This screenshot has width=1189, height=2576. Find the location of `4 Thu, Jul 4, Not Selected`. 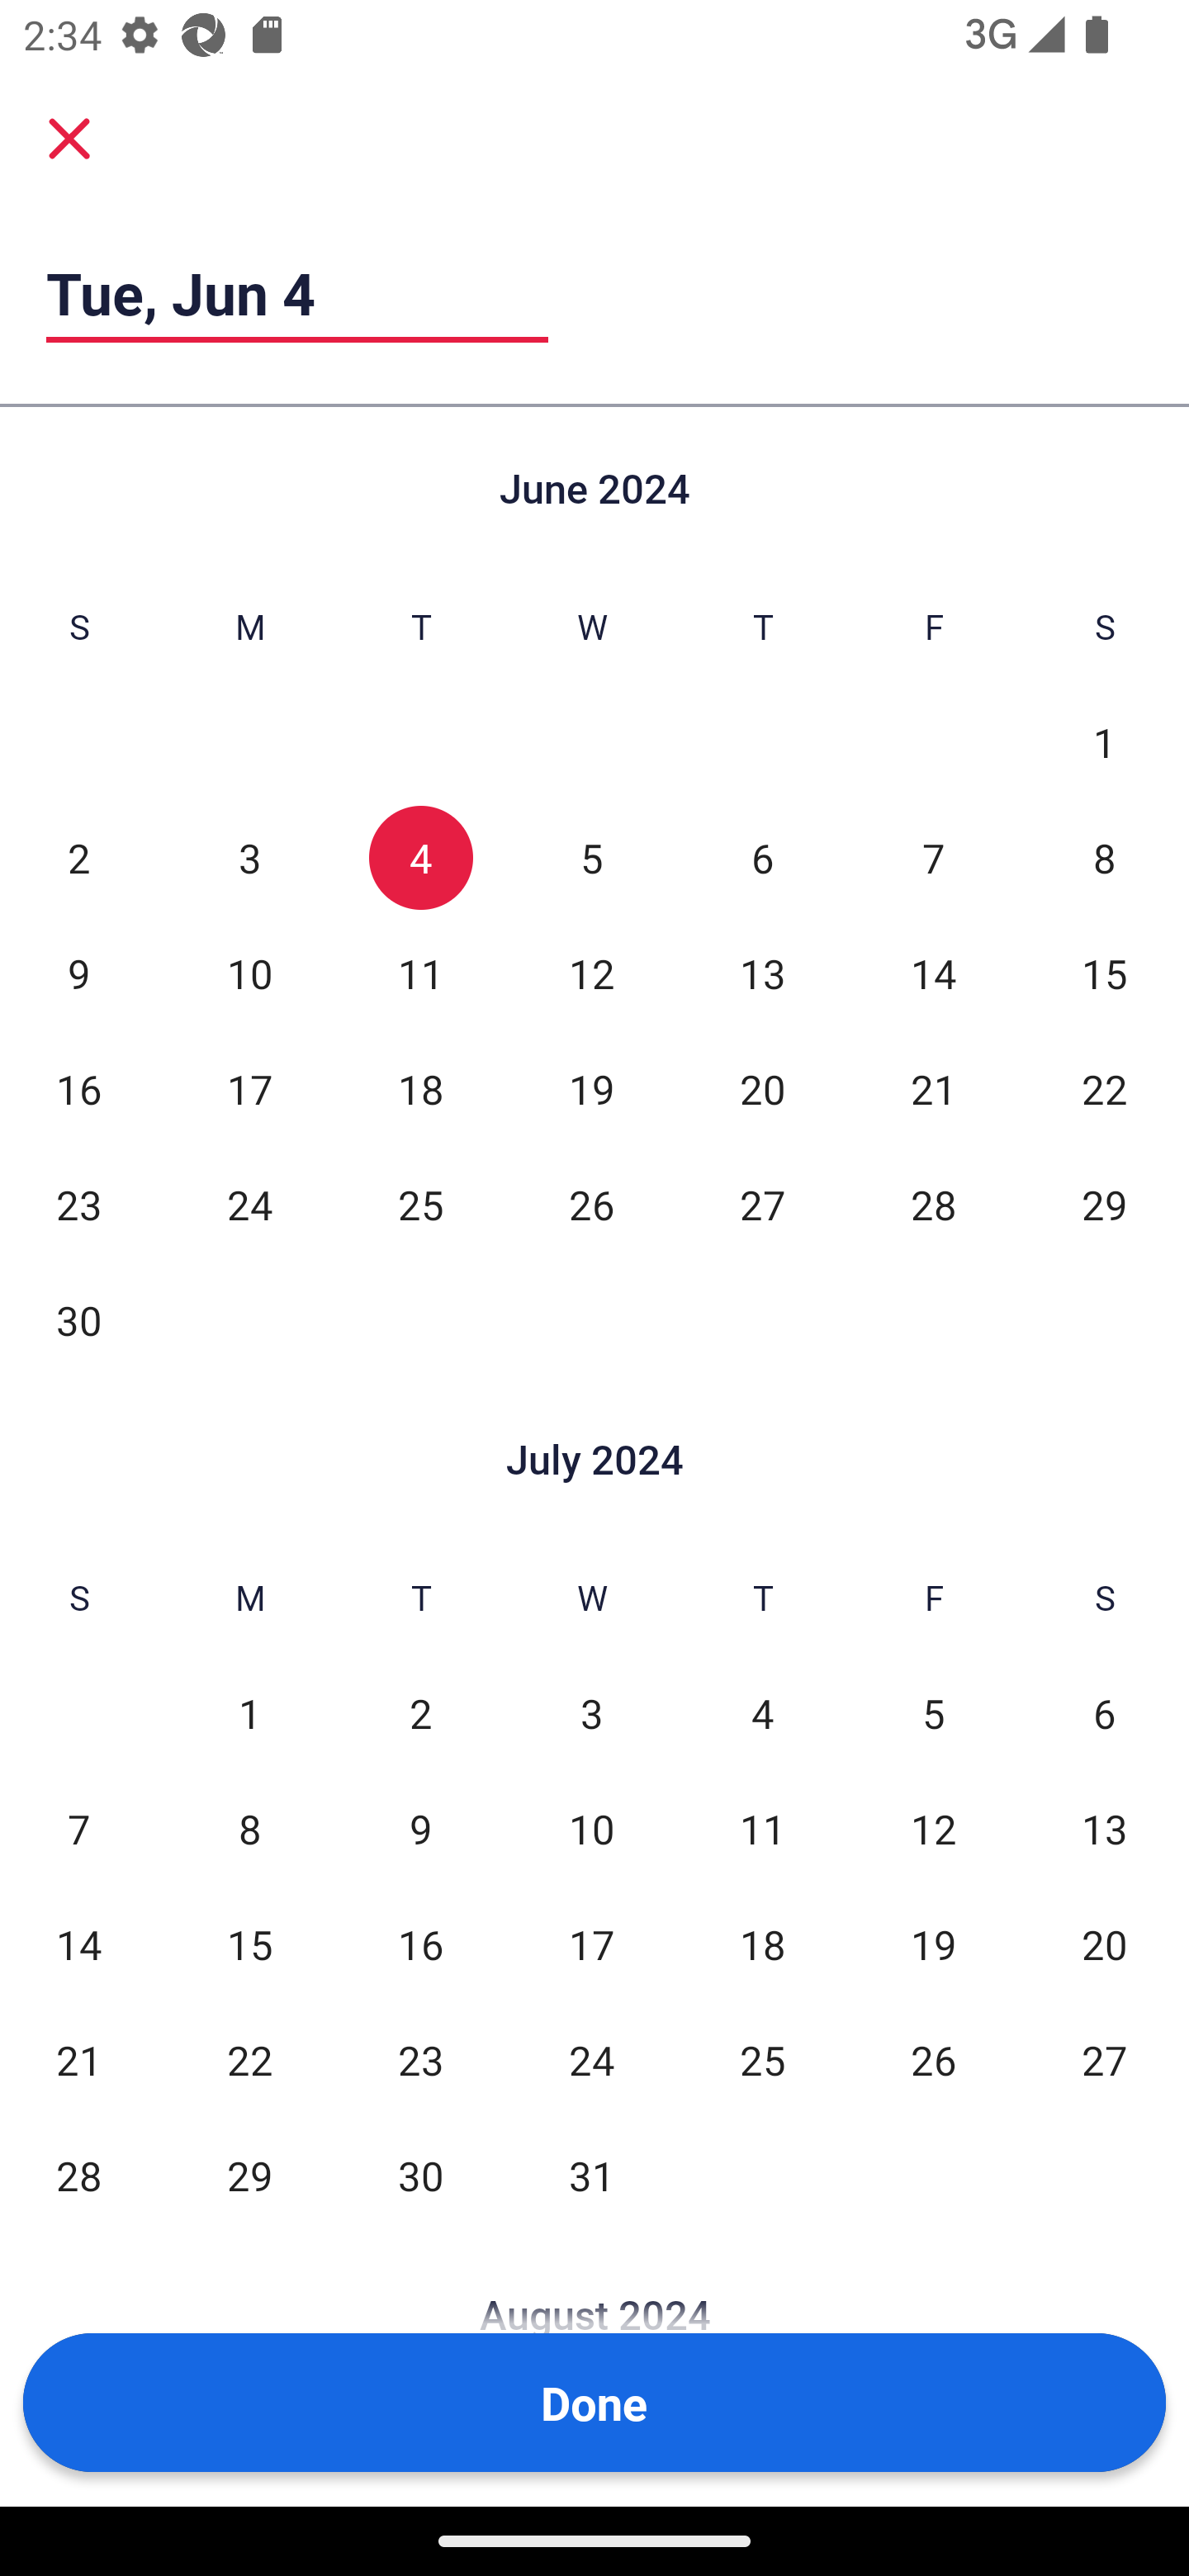

4 Thu, Jul 4, Not Selected is located at coordinates (762, 1714).